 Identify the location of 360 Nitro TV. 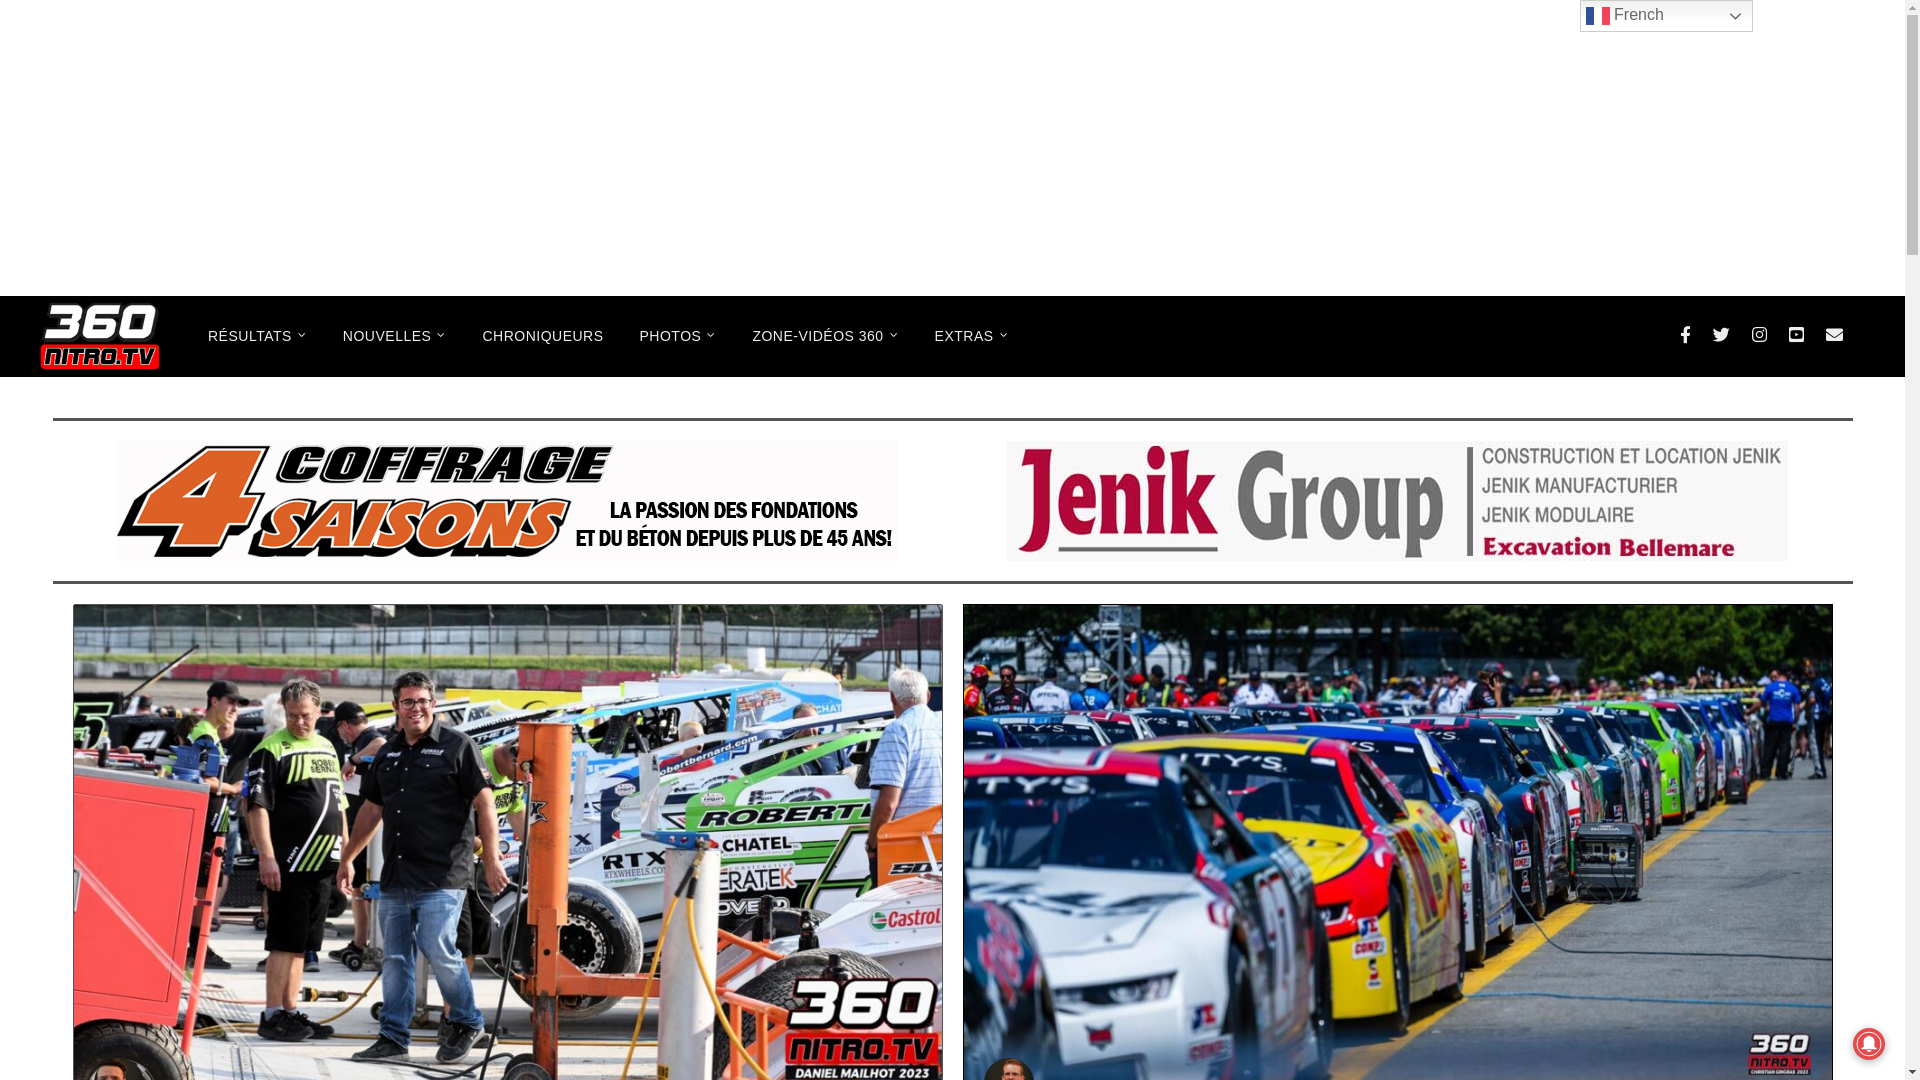
(100, 337).